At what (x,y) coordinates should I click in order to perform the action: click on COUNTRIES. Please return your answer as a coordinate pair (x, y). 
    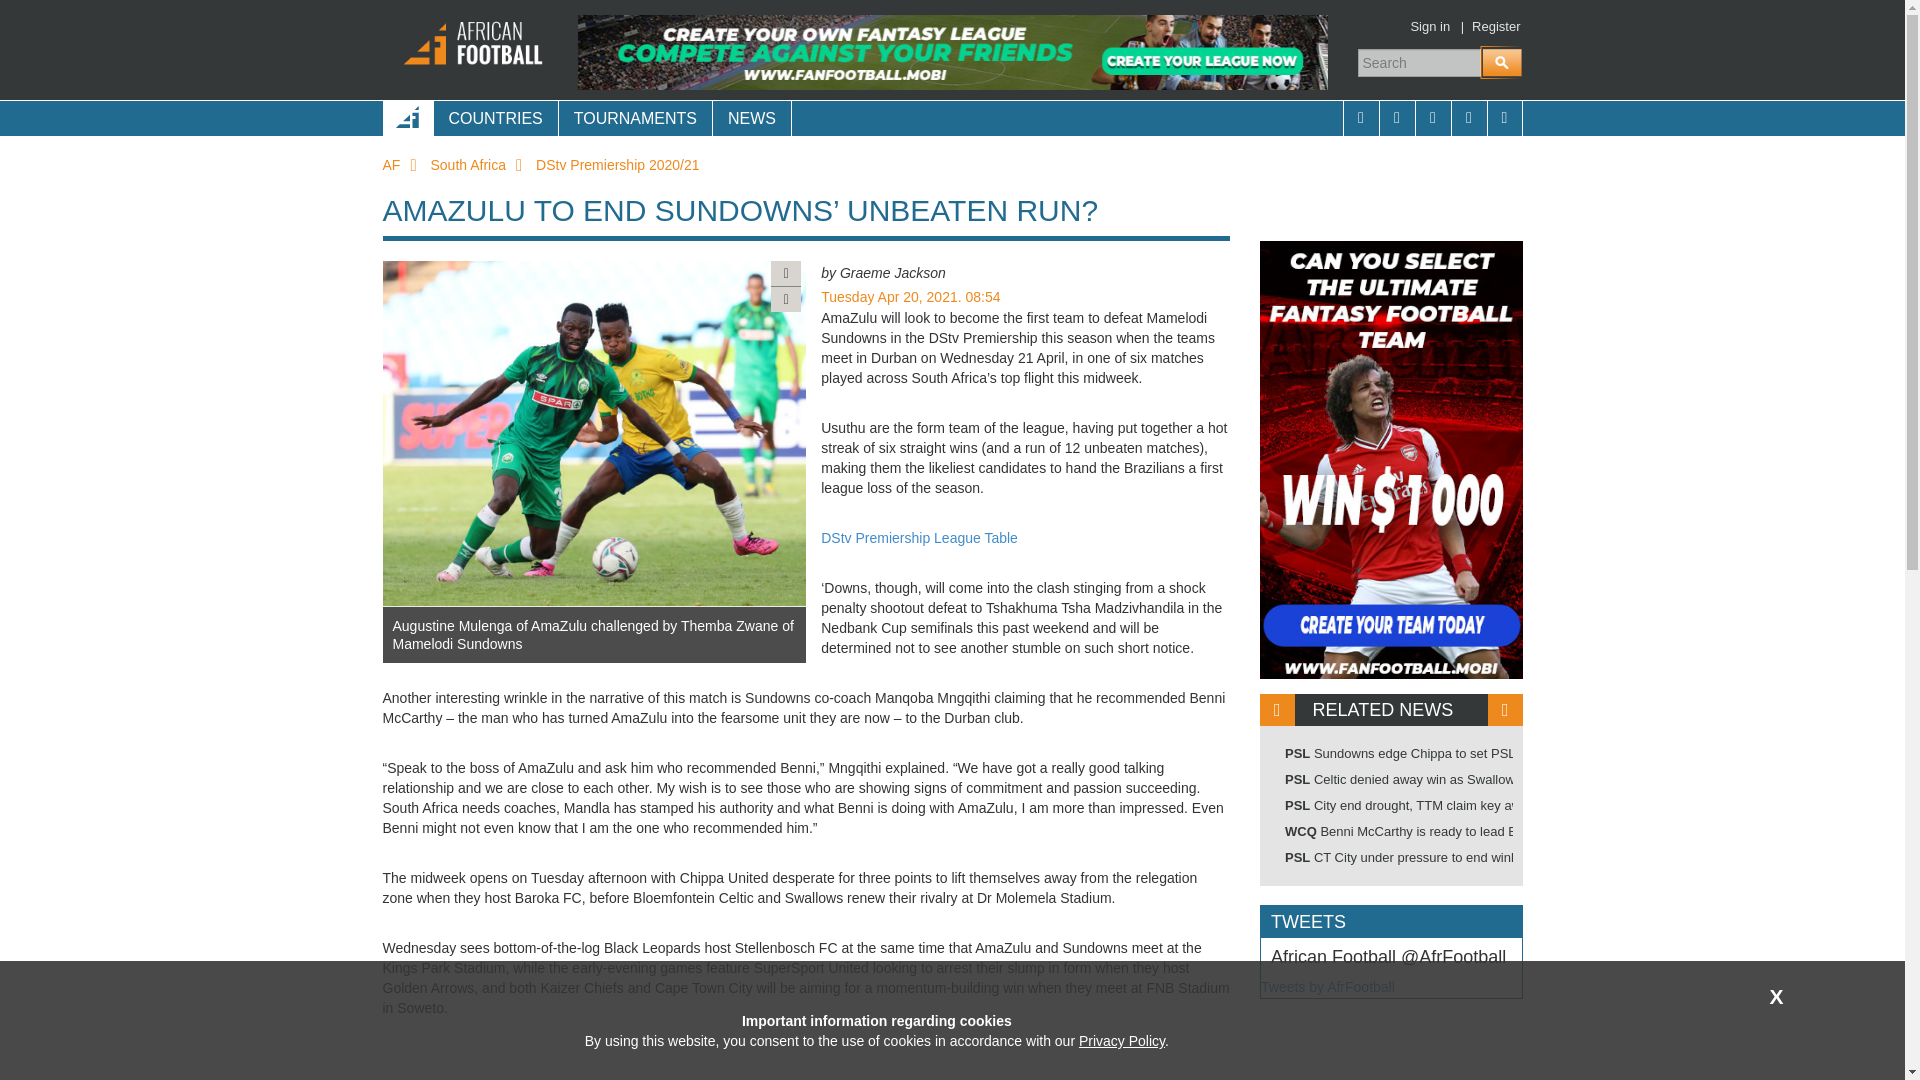
    Looking at the image, I should click on (494, 118).